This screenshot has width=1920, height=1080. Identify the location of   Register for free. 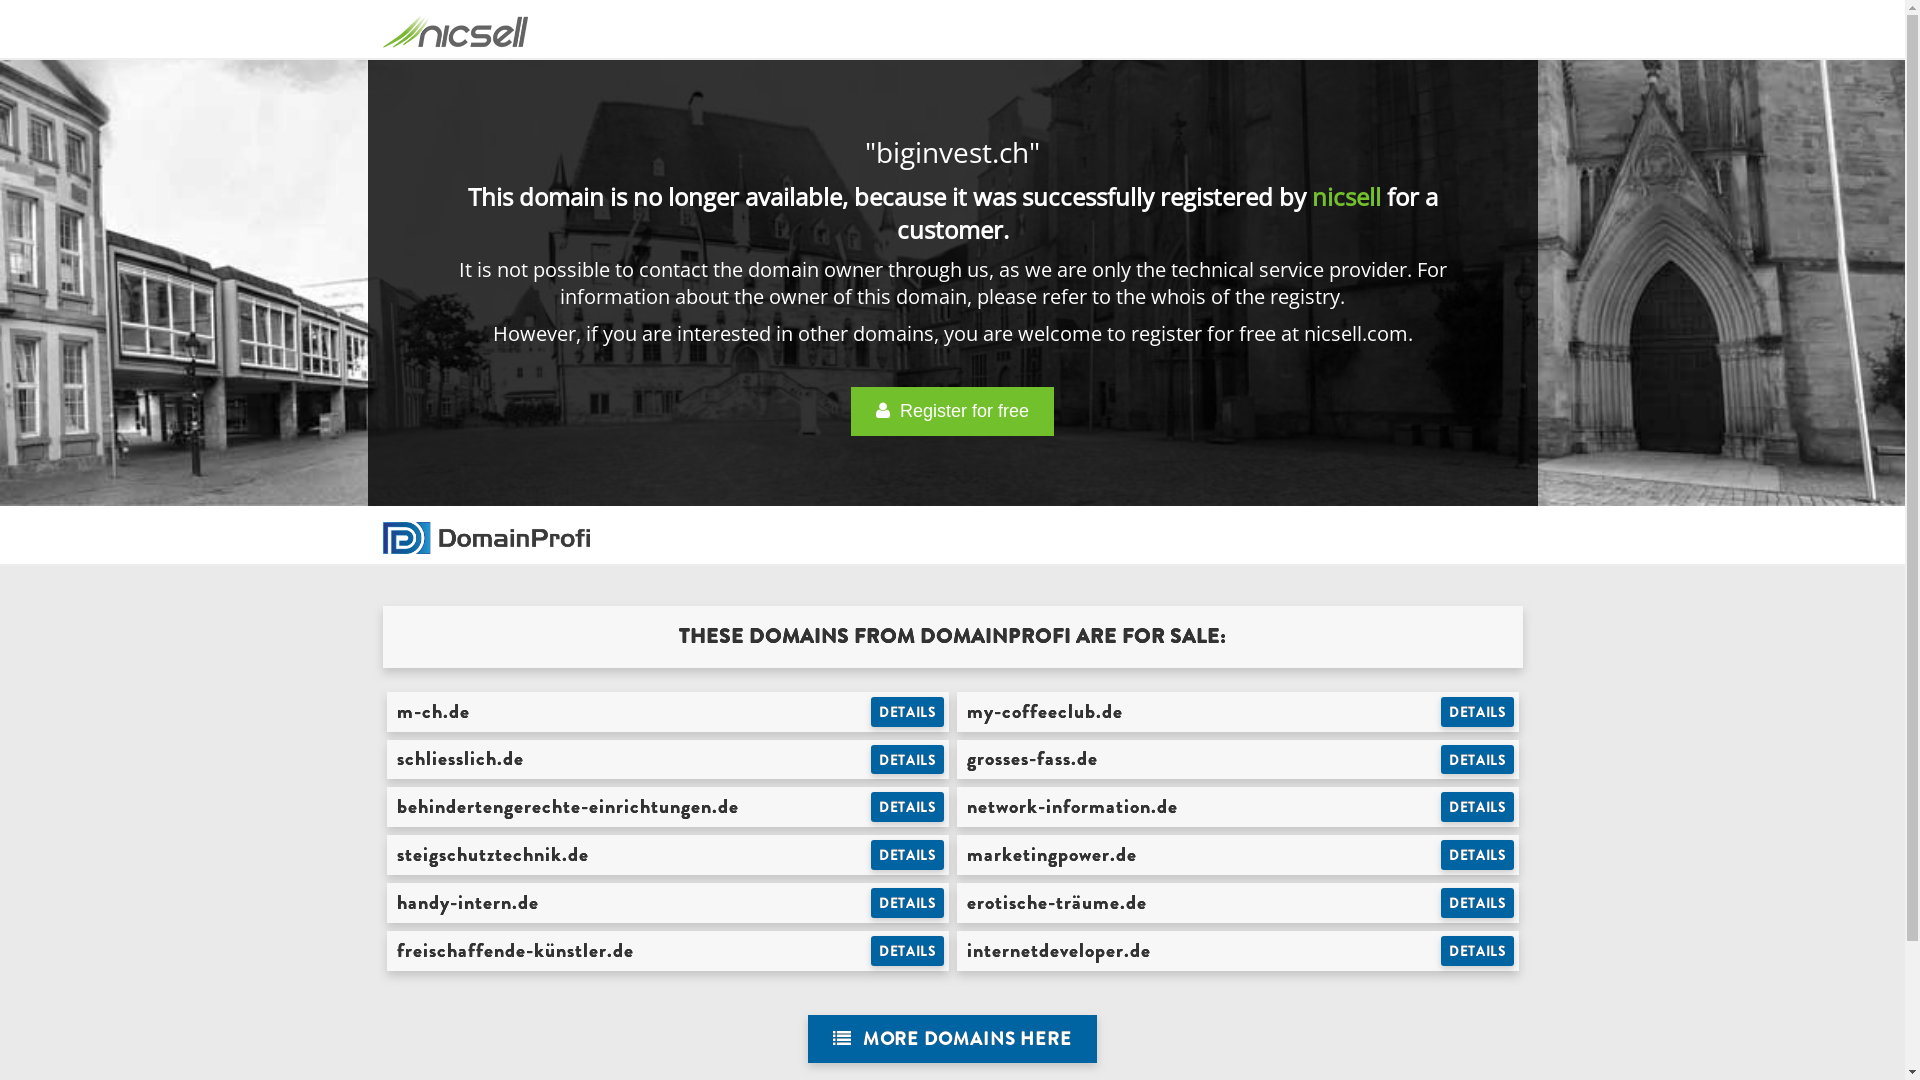
(952, 412).